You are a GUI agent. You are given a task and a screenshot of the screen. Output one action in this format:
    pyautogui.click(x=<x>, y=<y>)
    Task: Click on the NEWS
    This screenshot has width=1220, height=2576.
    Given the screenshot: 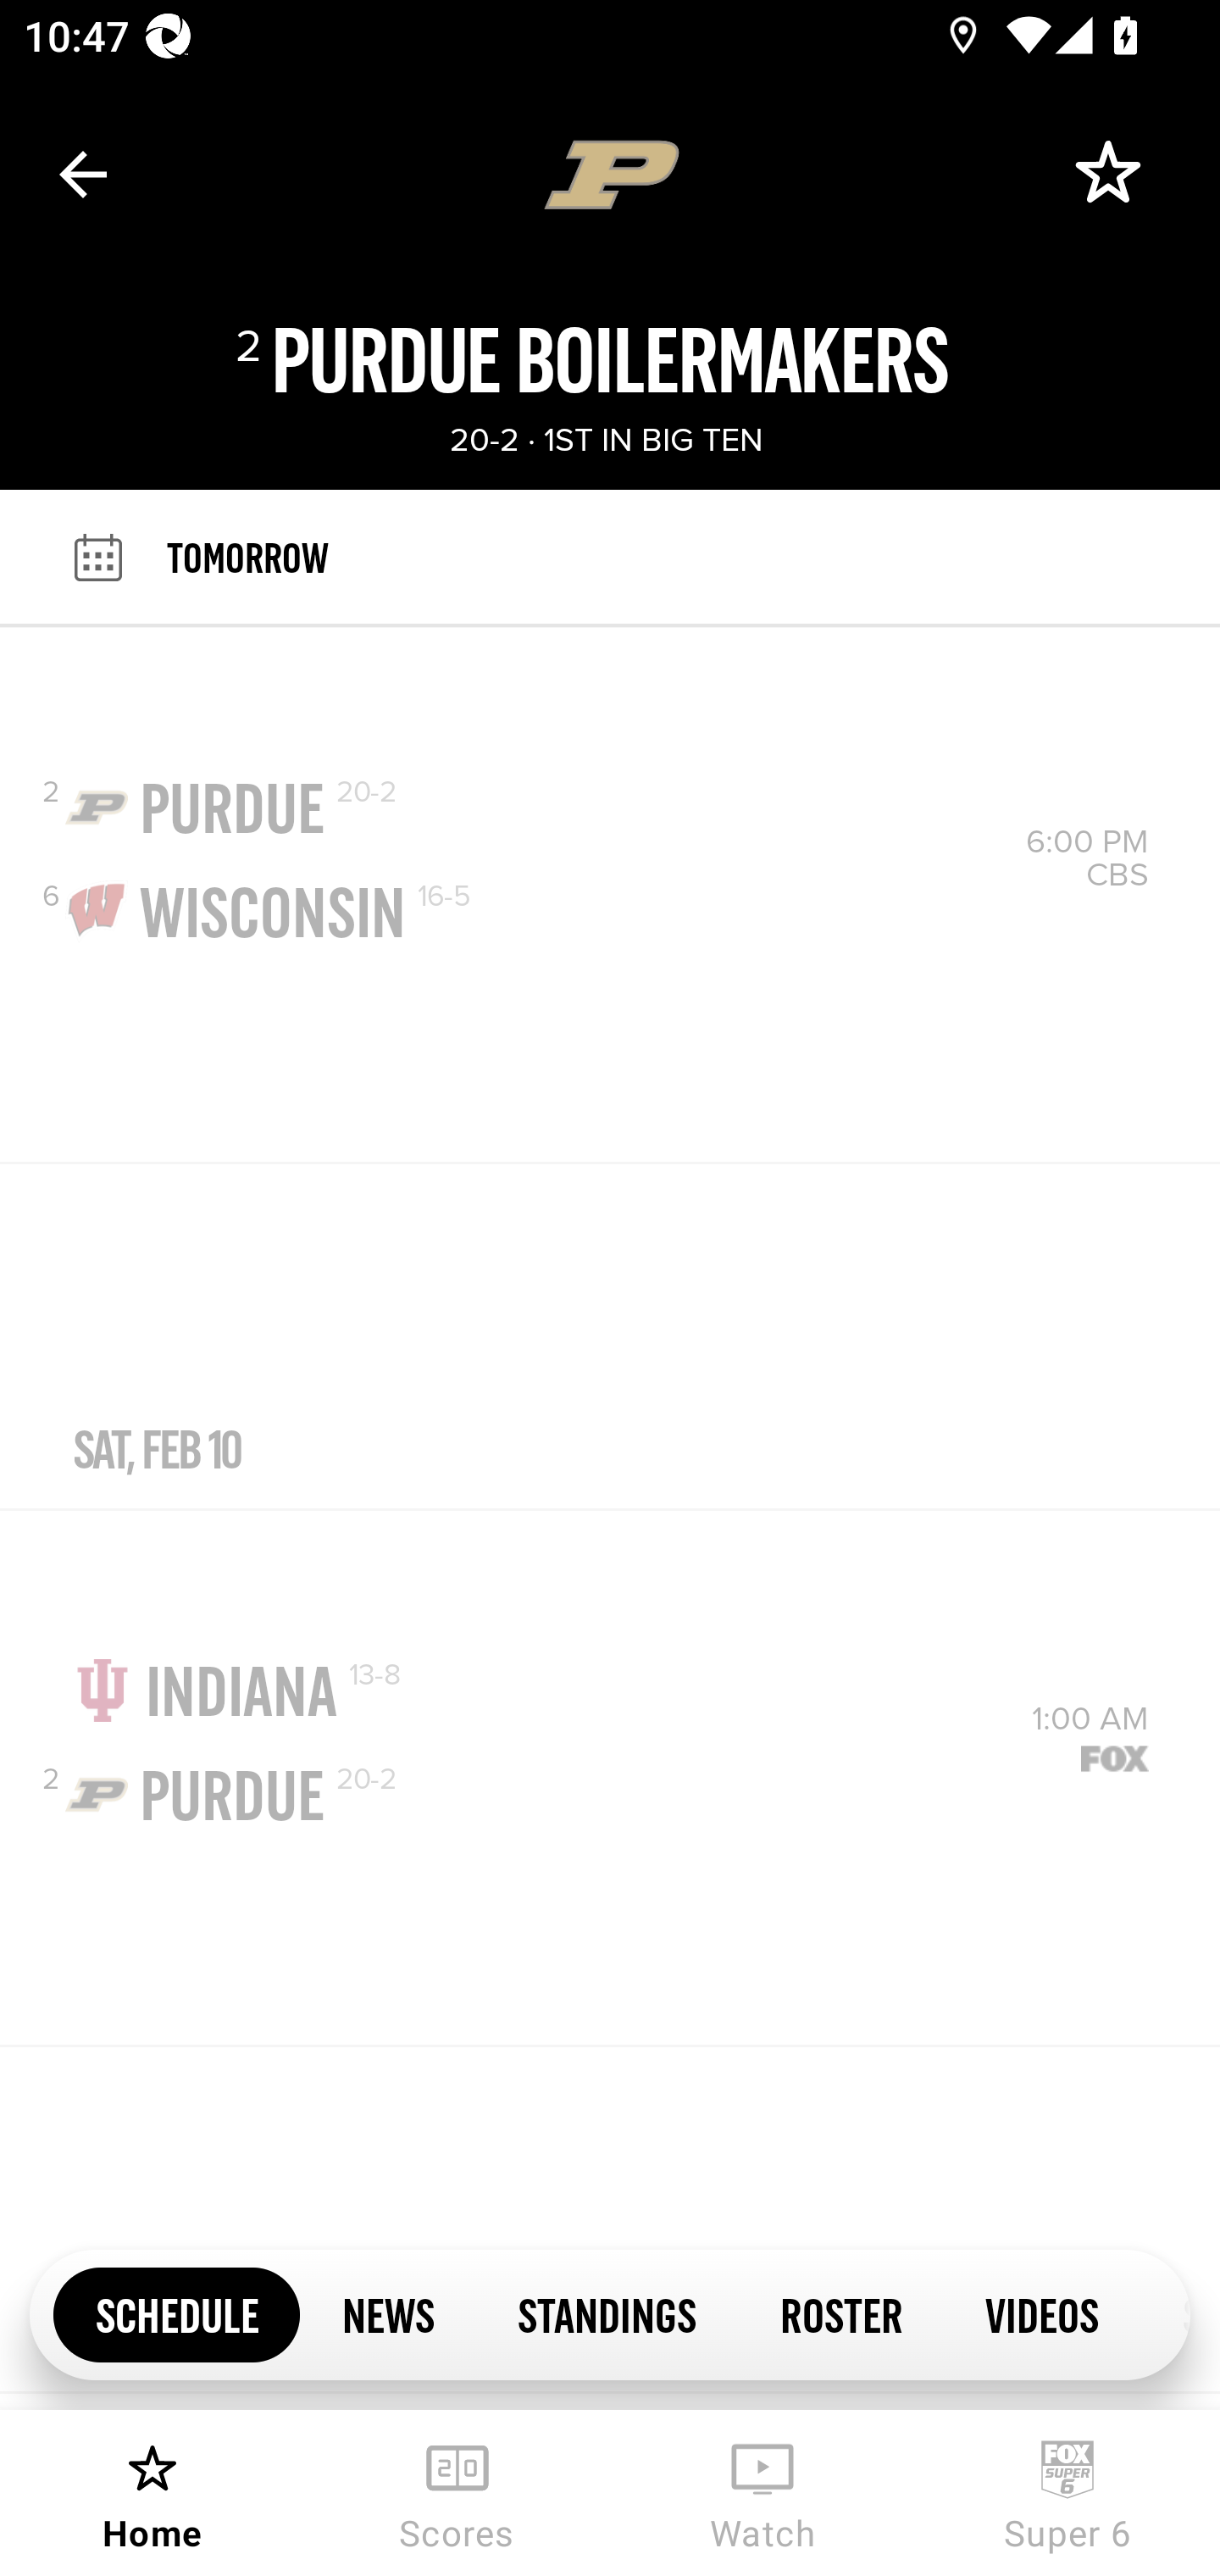 What is the action you would take?
    pyautogui.click(x=388, y=2313)
    